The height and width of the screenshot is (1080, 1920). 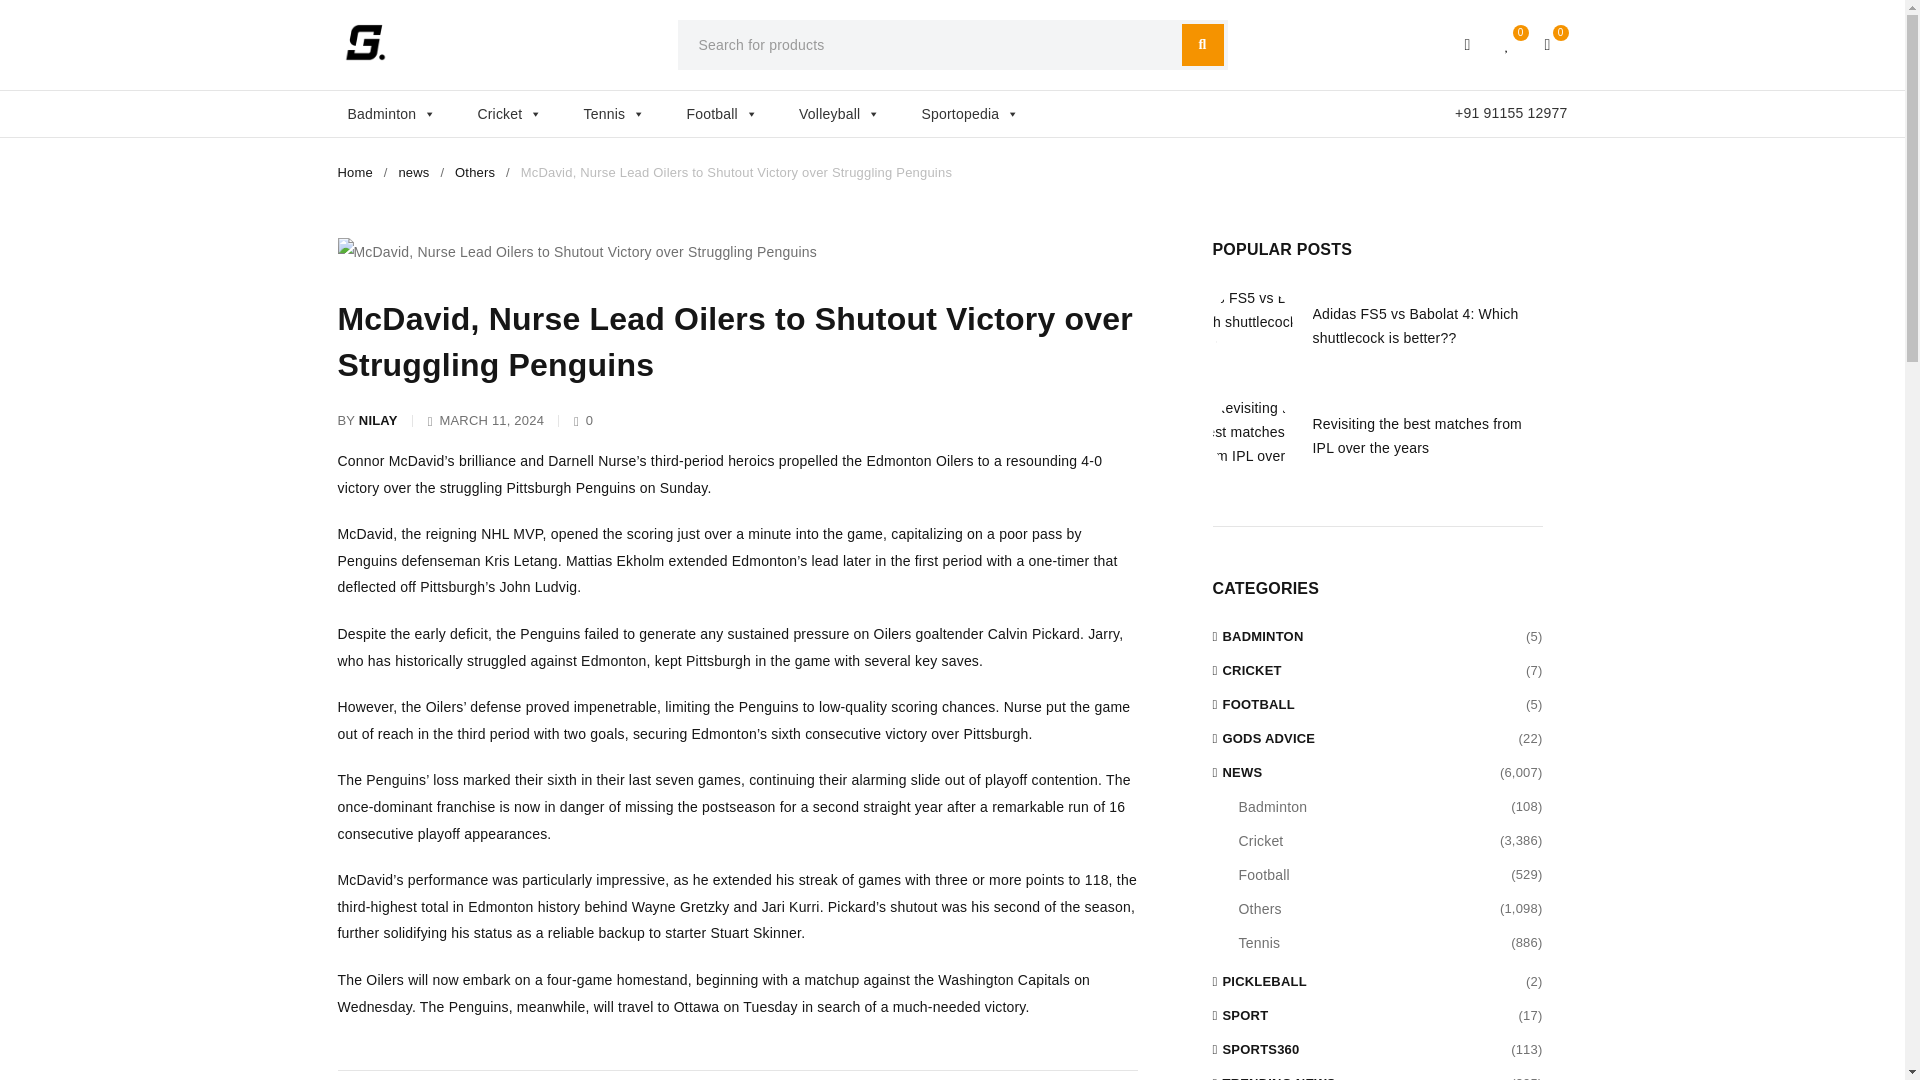 What do you see at coordinates (1548, 44) in the screenshot?
I see `0` at bounding box center [1548, 44].